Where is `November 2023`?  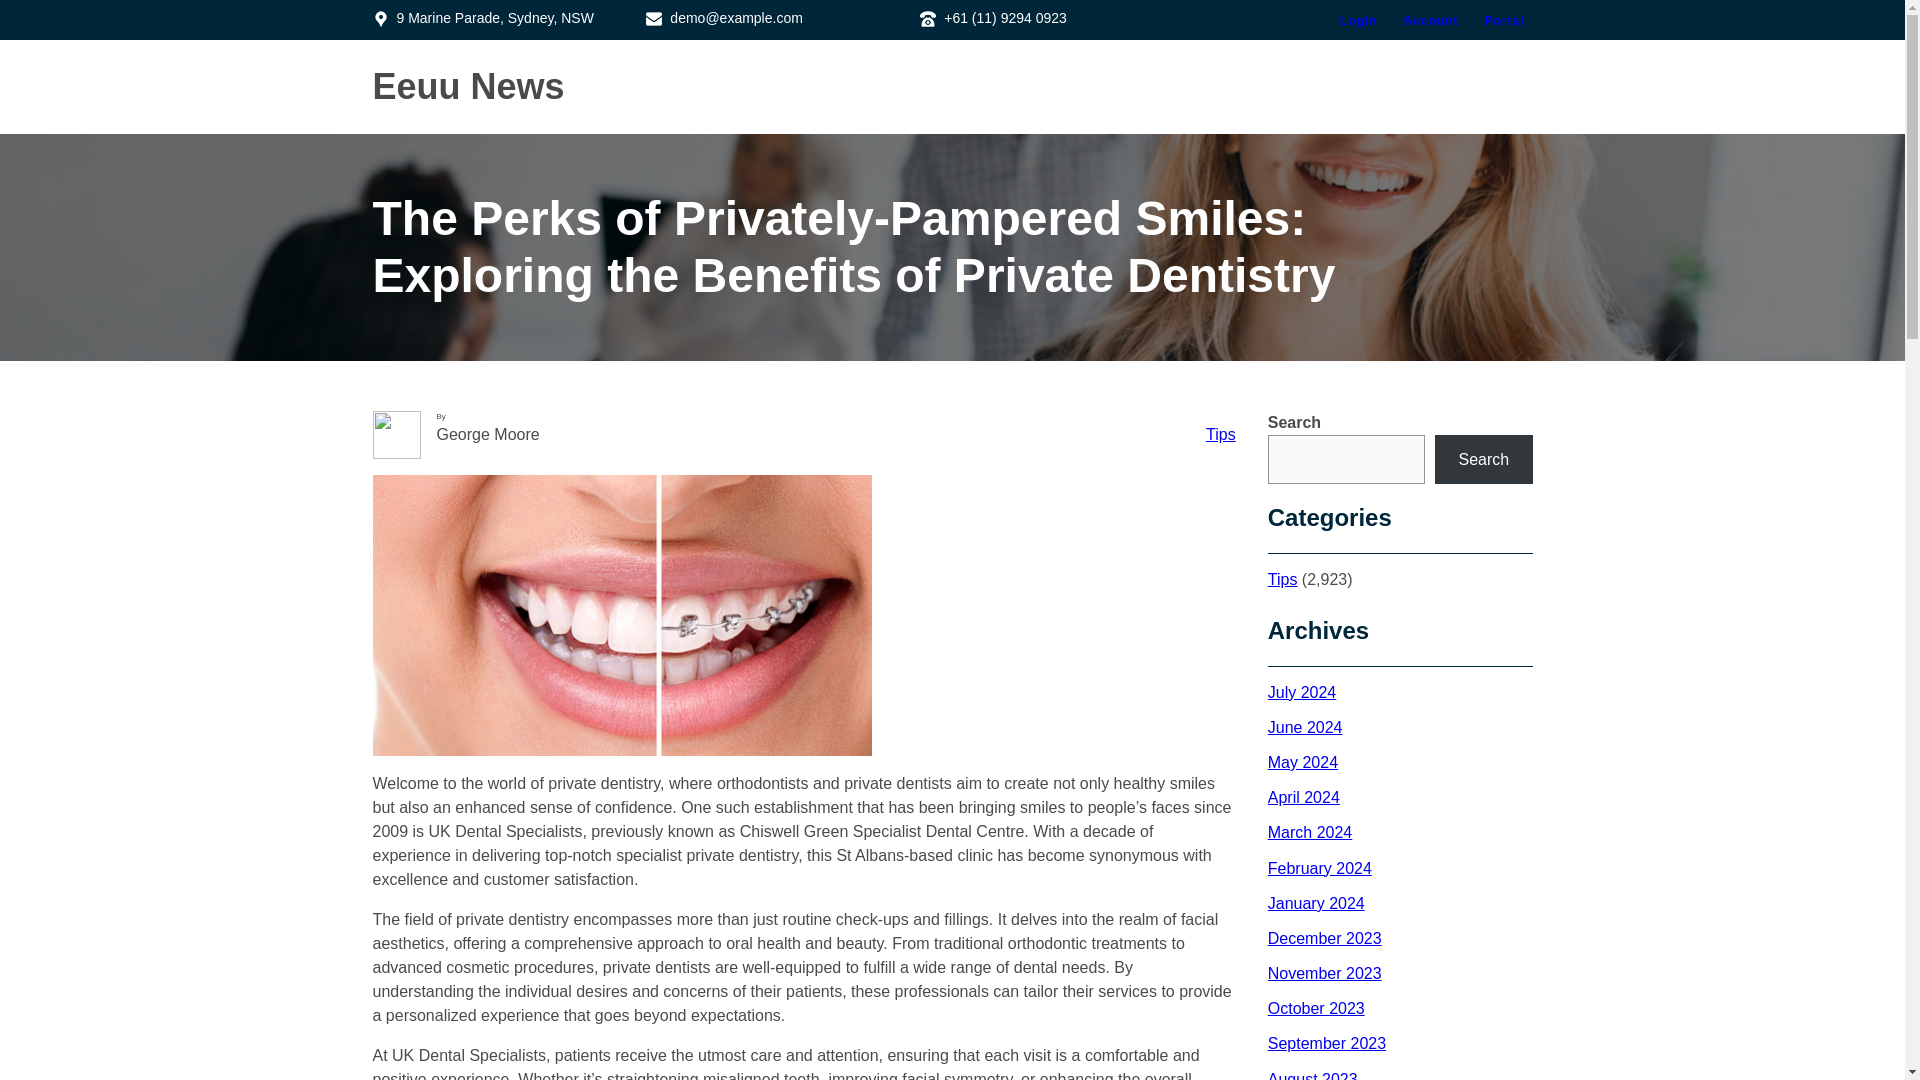
November 2023 is located at coordinates (1324, 973).